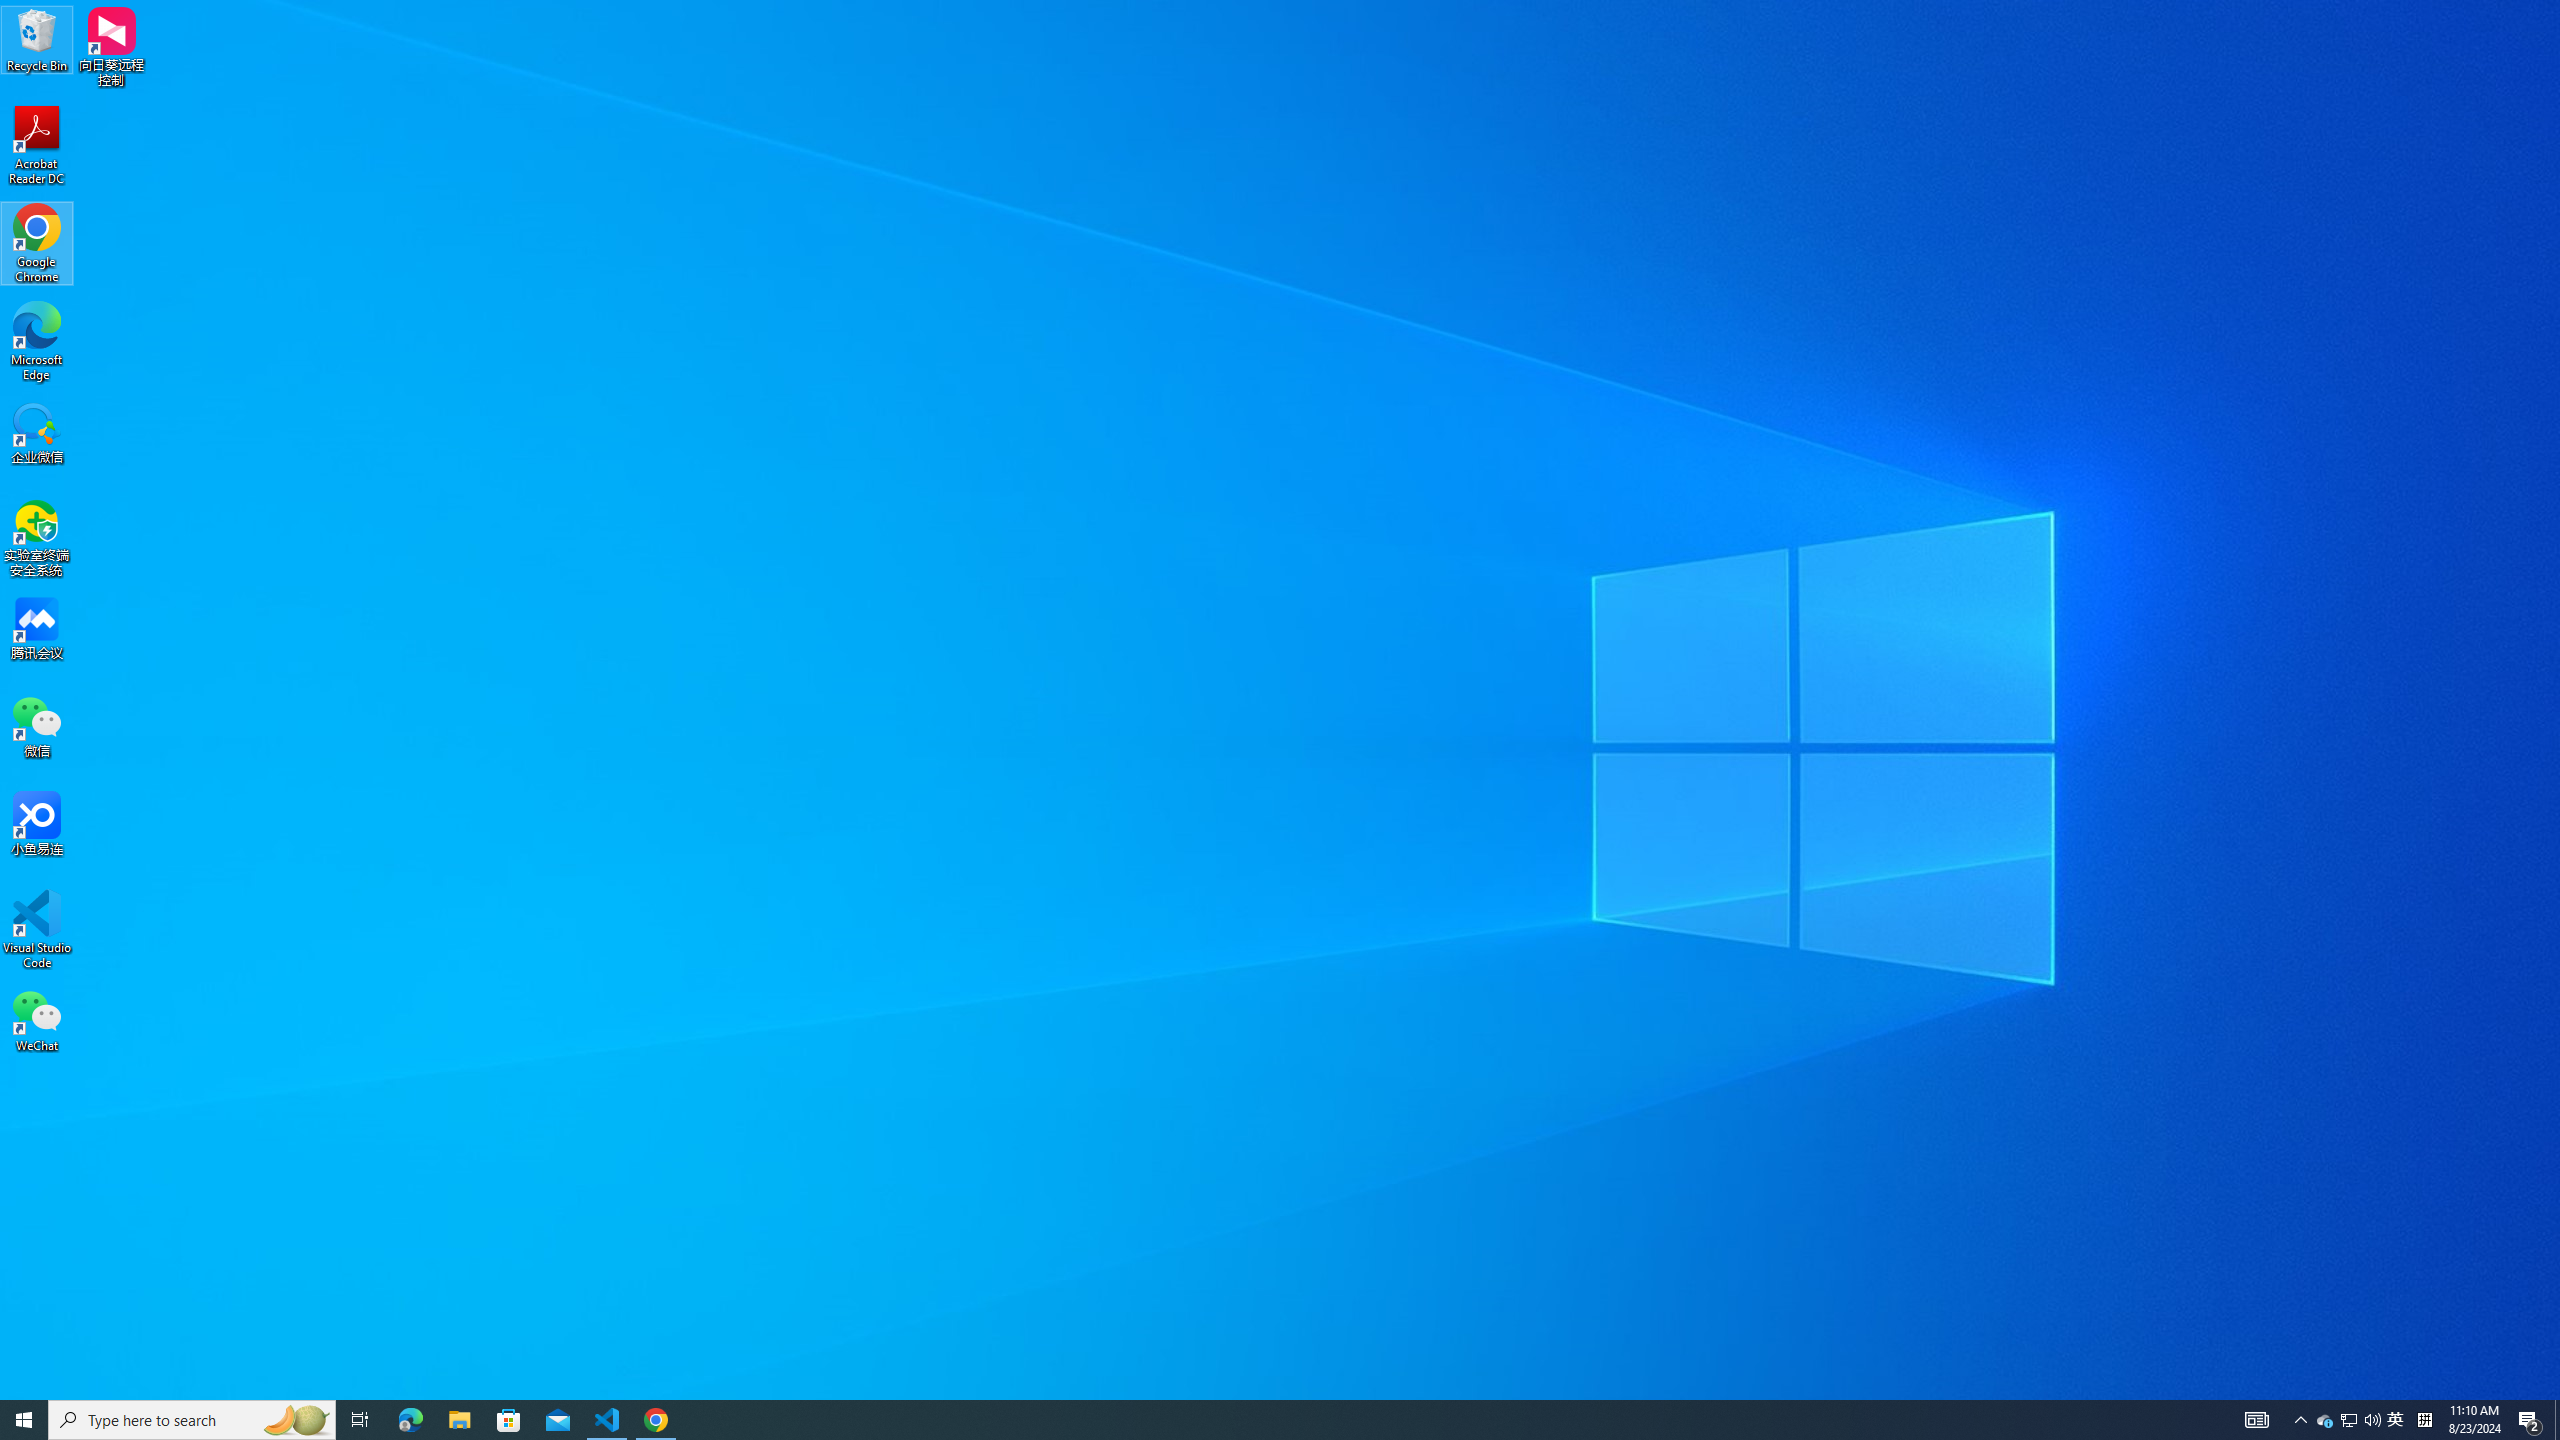  Describe the element at coordinates (37, 1020) in the screenshot. I see `WeChat` at that location.